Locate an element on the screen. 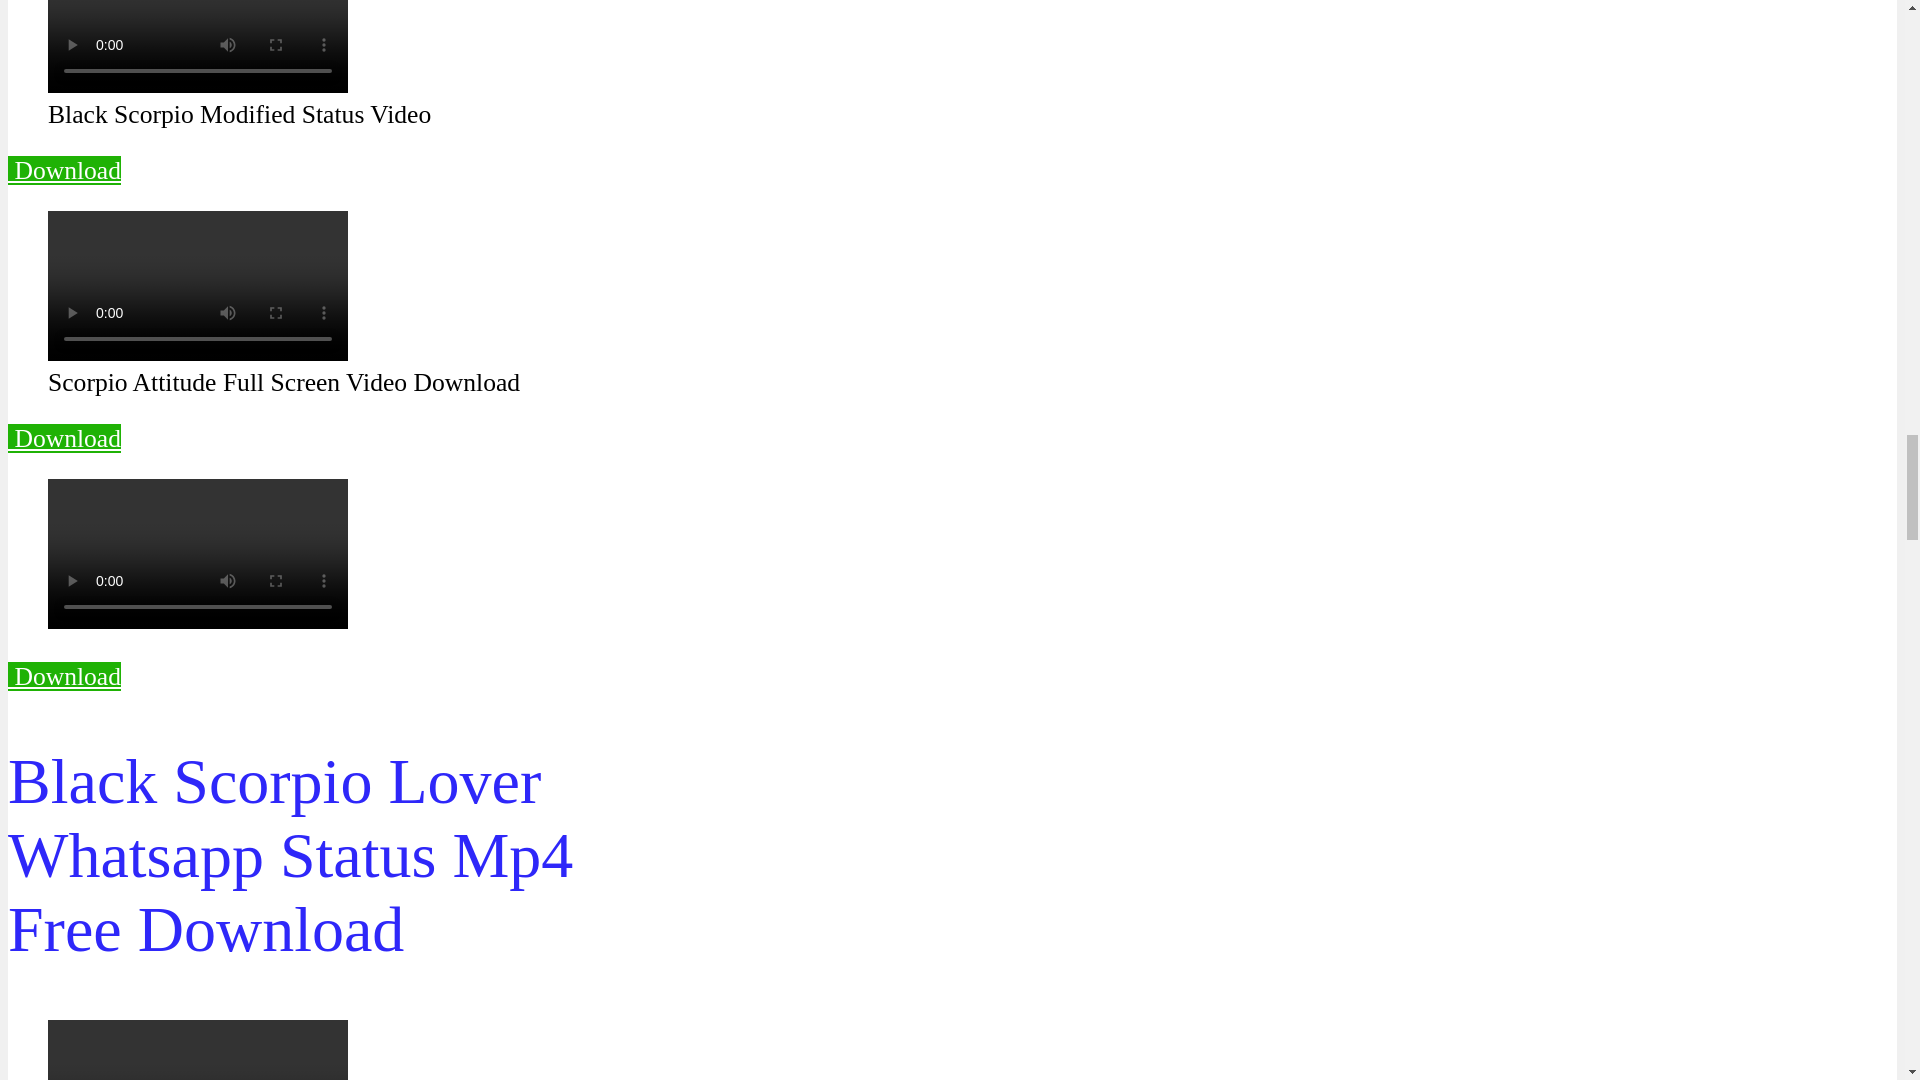   Download is located at coordinates (64, 170).